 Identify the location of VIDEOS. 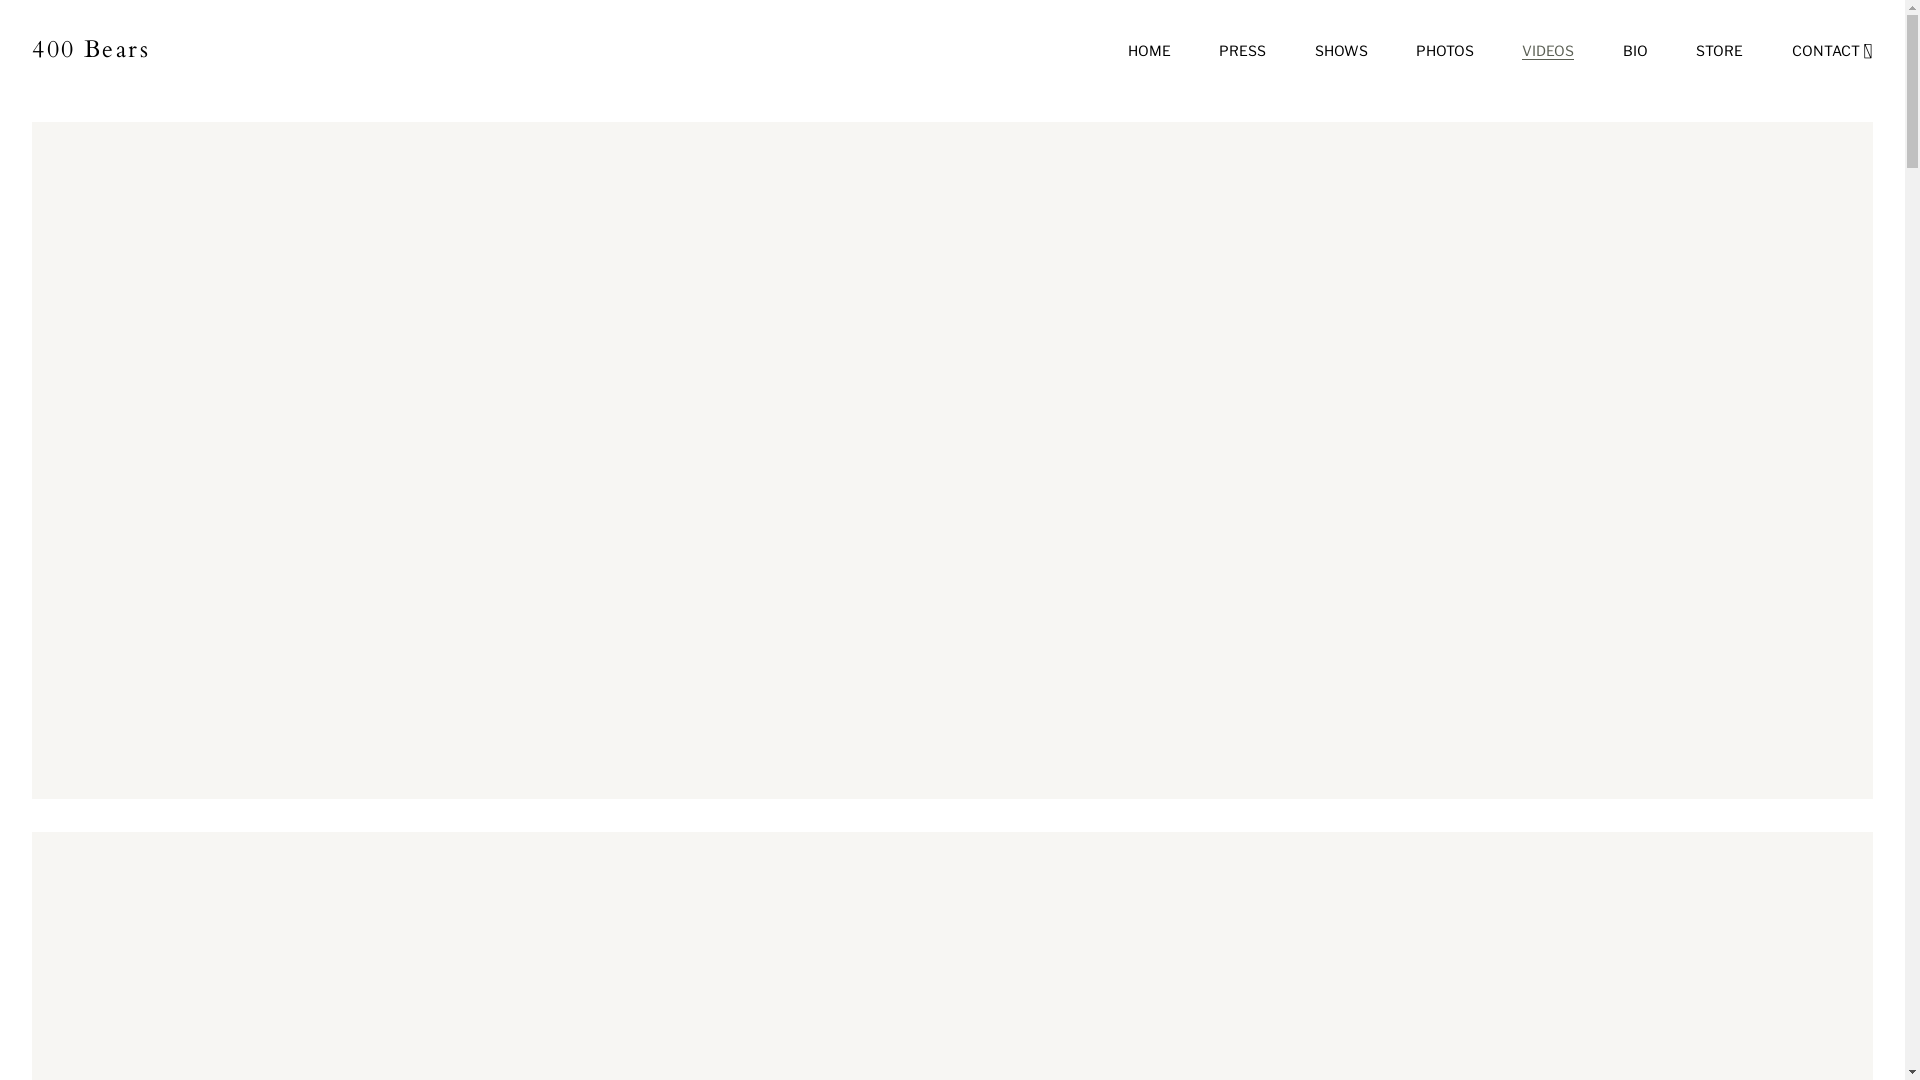
(1548, 51).